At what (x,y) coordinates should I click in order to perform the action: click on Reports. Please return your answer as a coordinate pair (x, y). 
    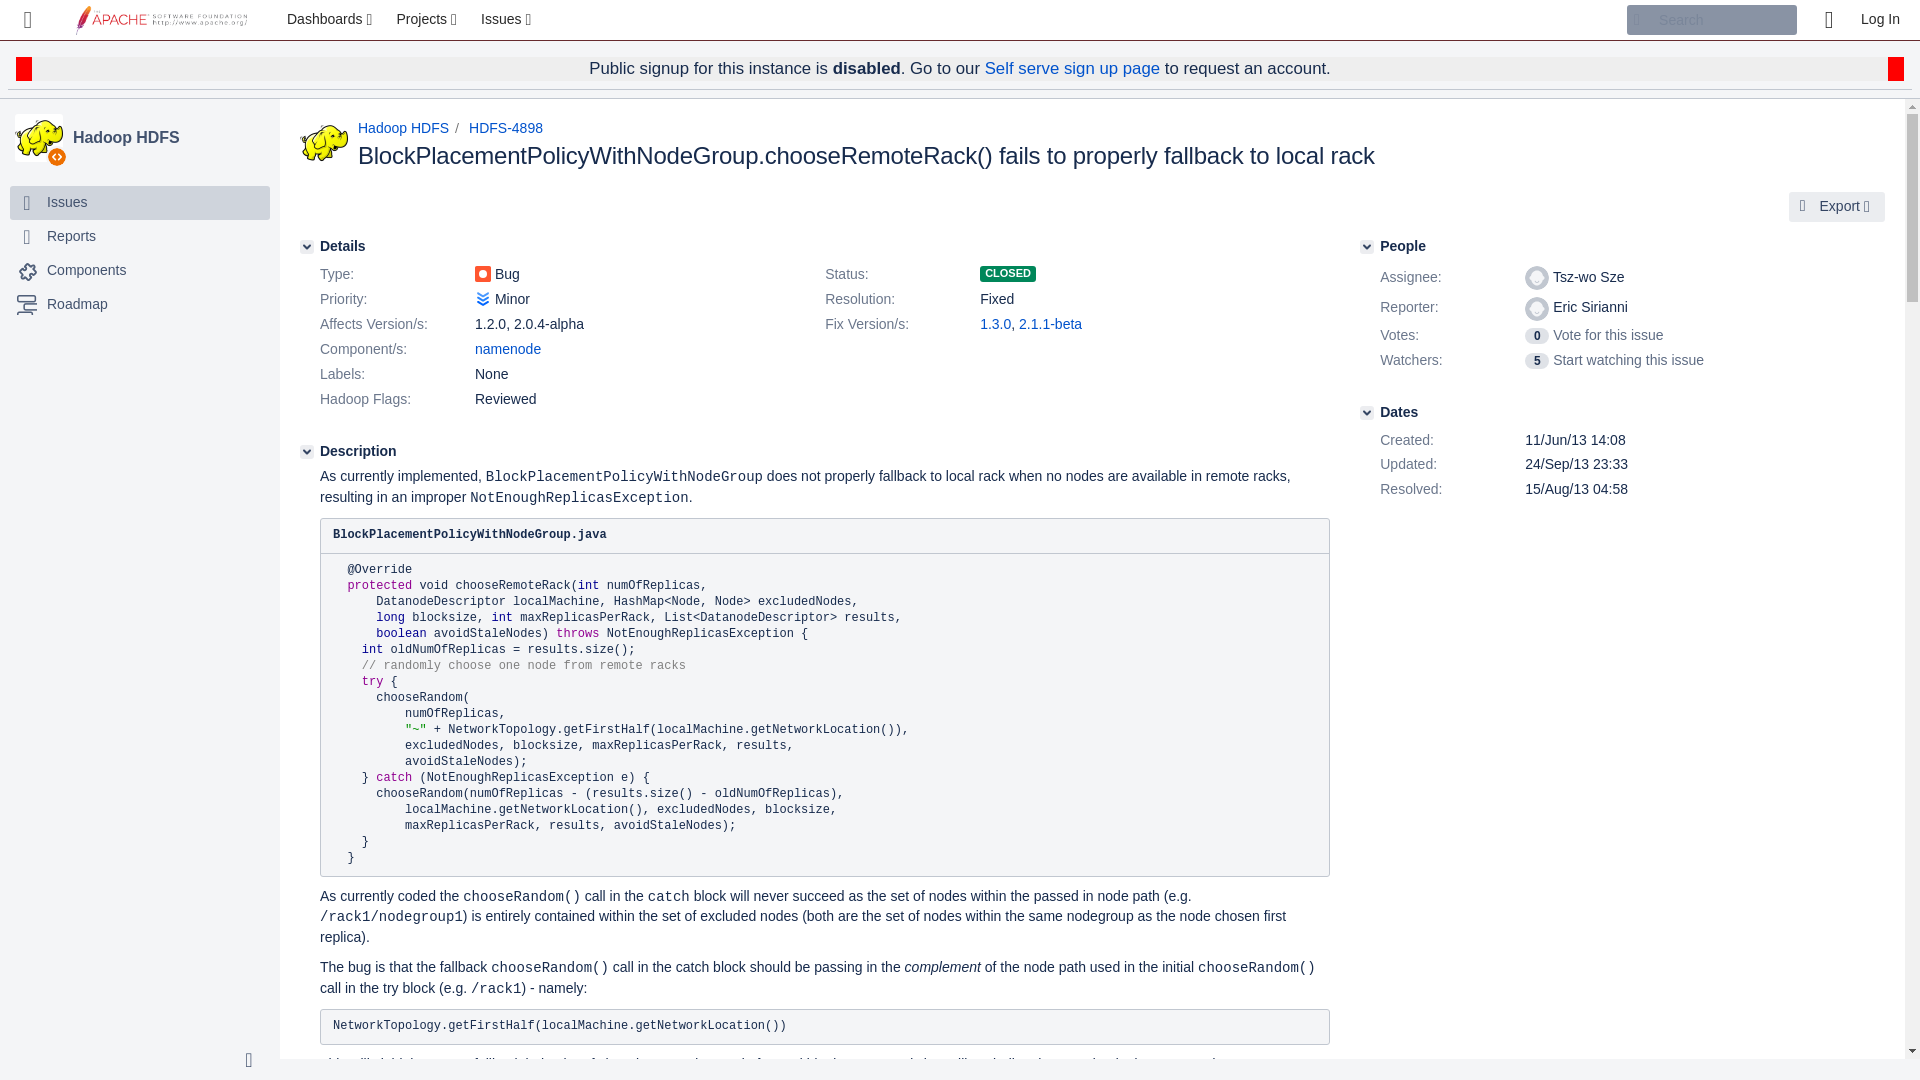
    Looking at the image, I should click on (140, 236).